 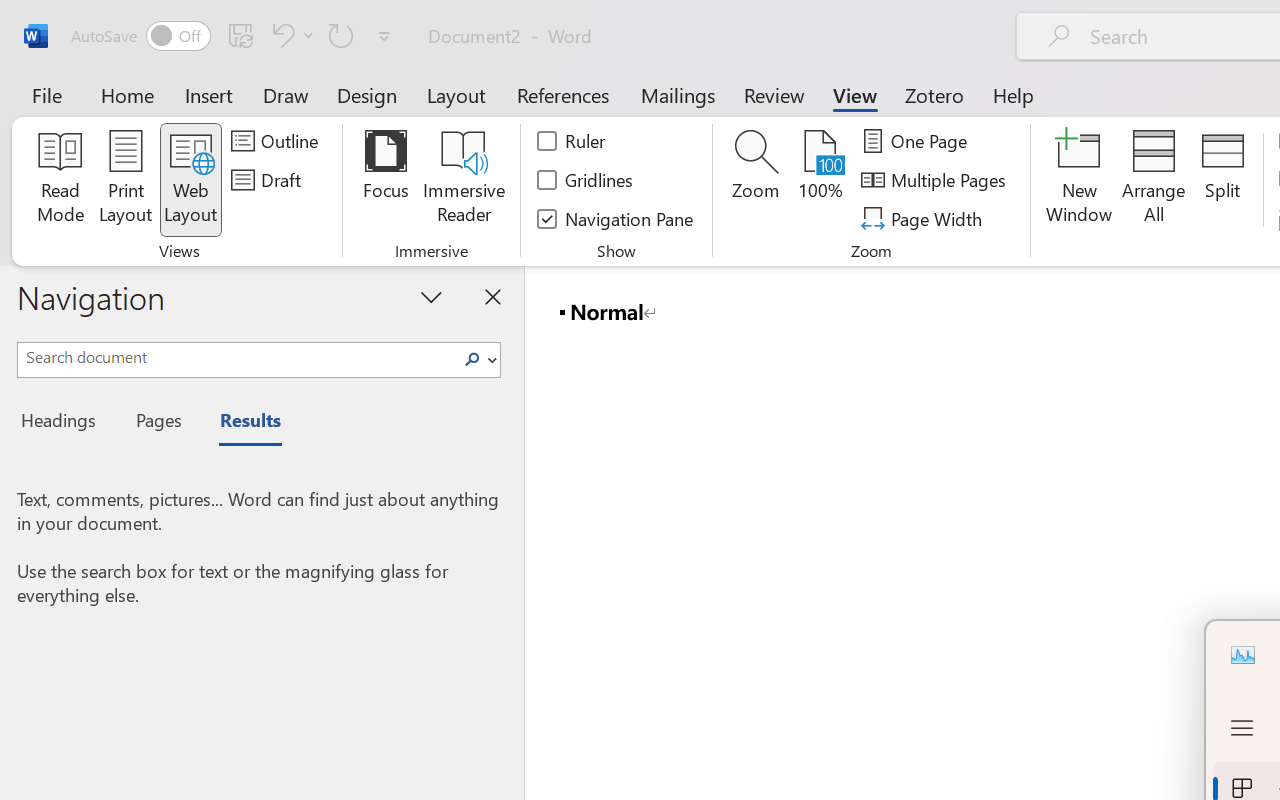 I want to click on One Page, so click(x=918, y=141).